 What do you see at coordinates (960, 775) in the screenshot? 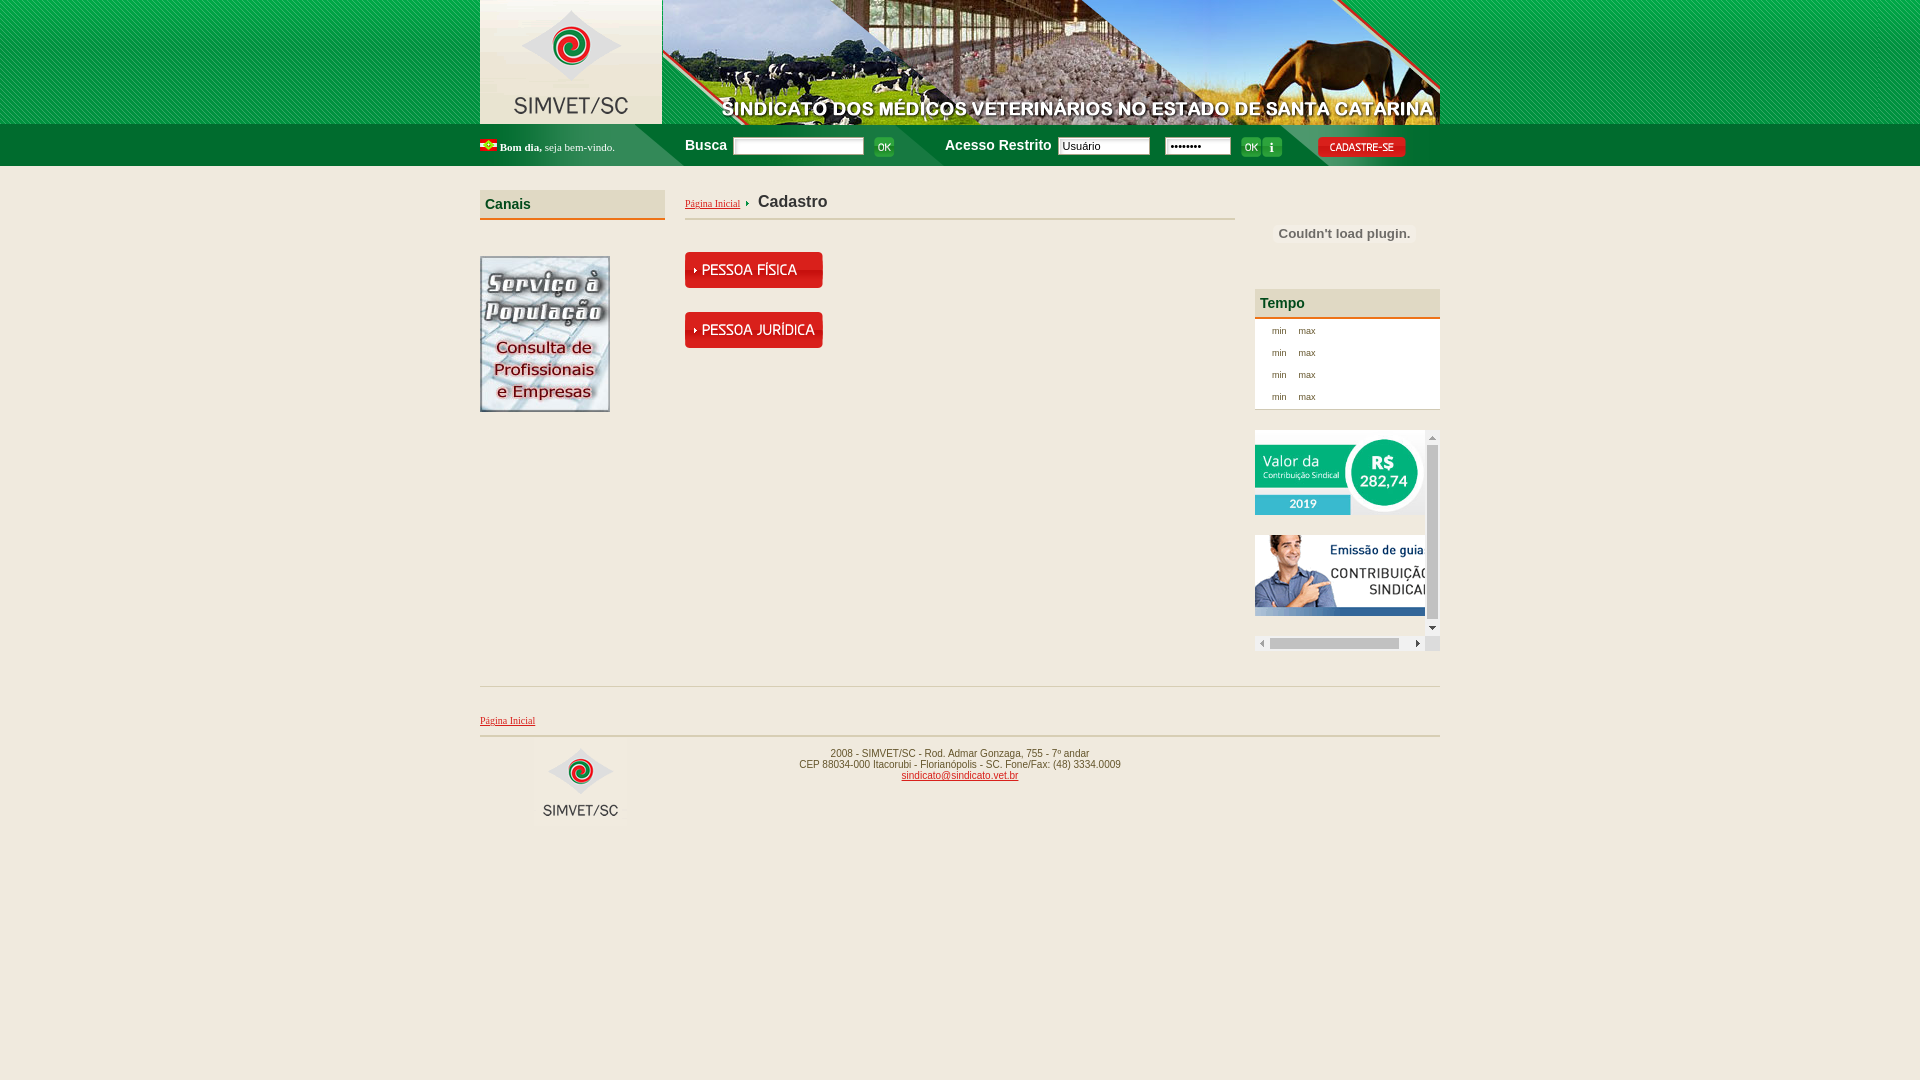
I see `sindicato@sindicato.vet.br` at bounding box center [960, 775].